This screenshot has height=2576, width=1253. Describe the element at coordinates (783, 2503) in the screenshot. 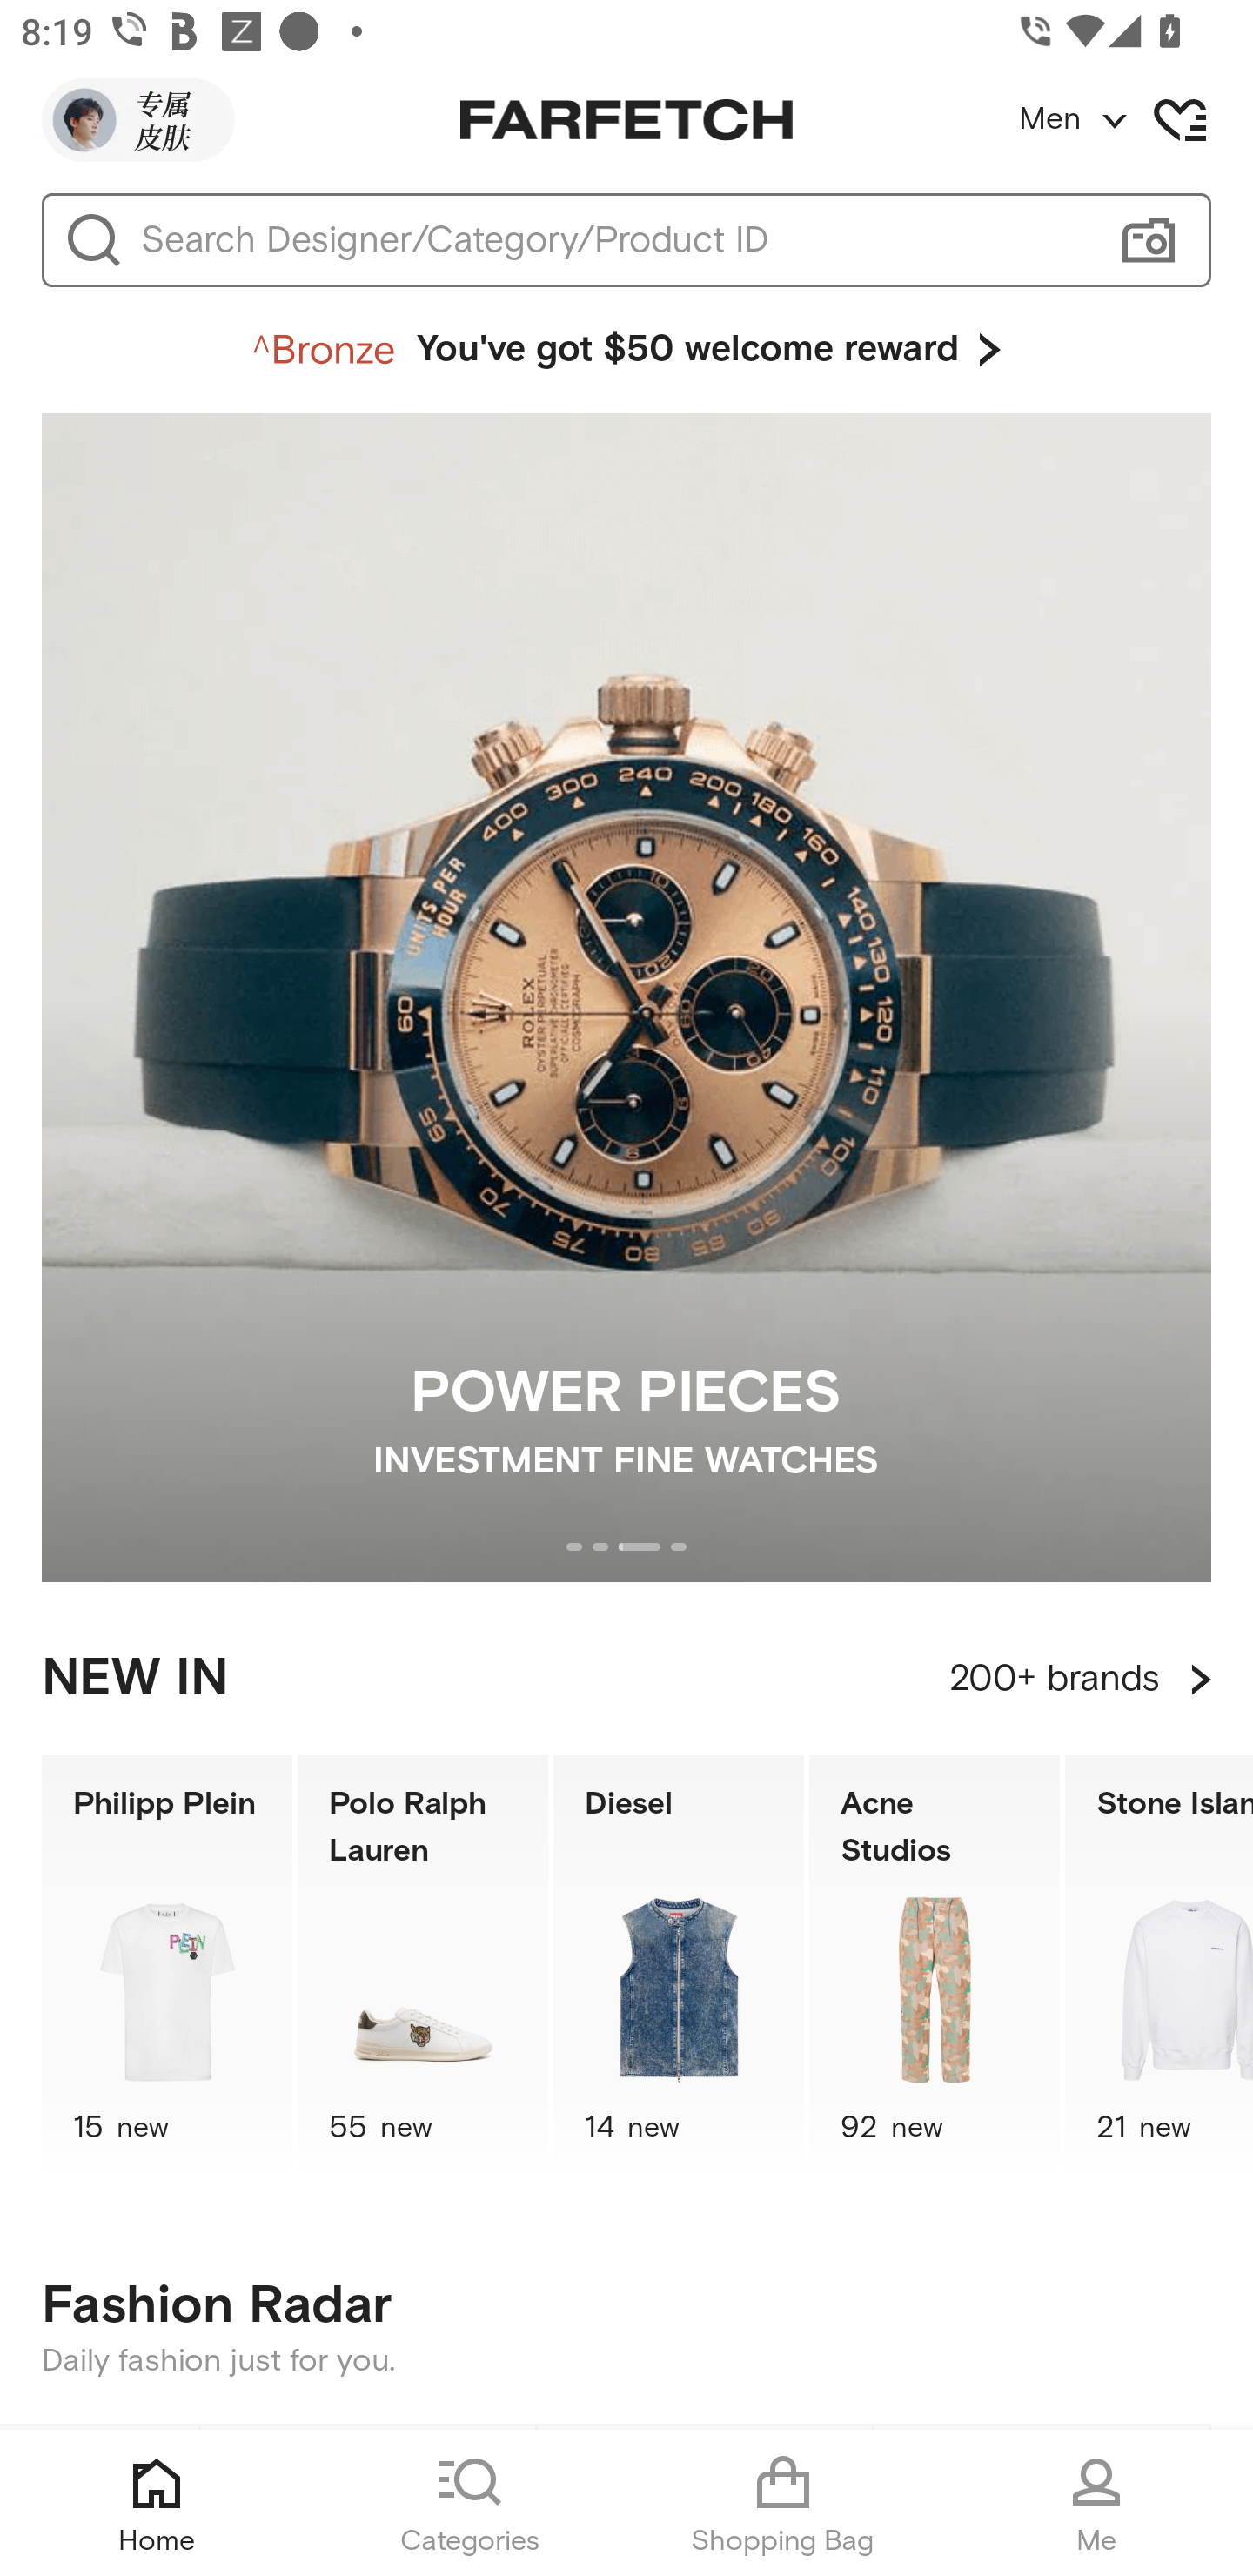

I see `Shopping Bag` at that location.